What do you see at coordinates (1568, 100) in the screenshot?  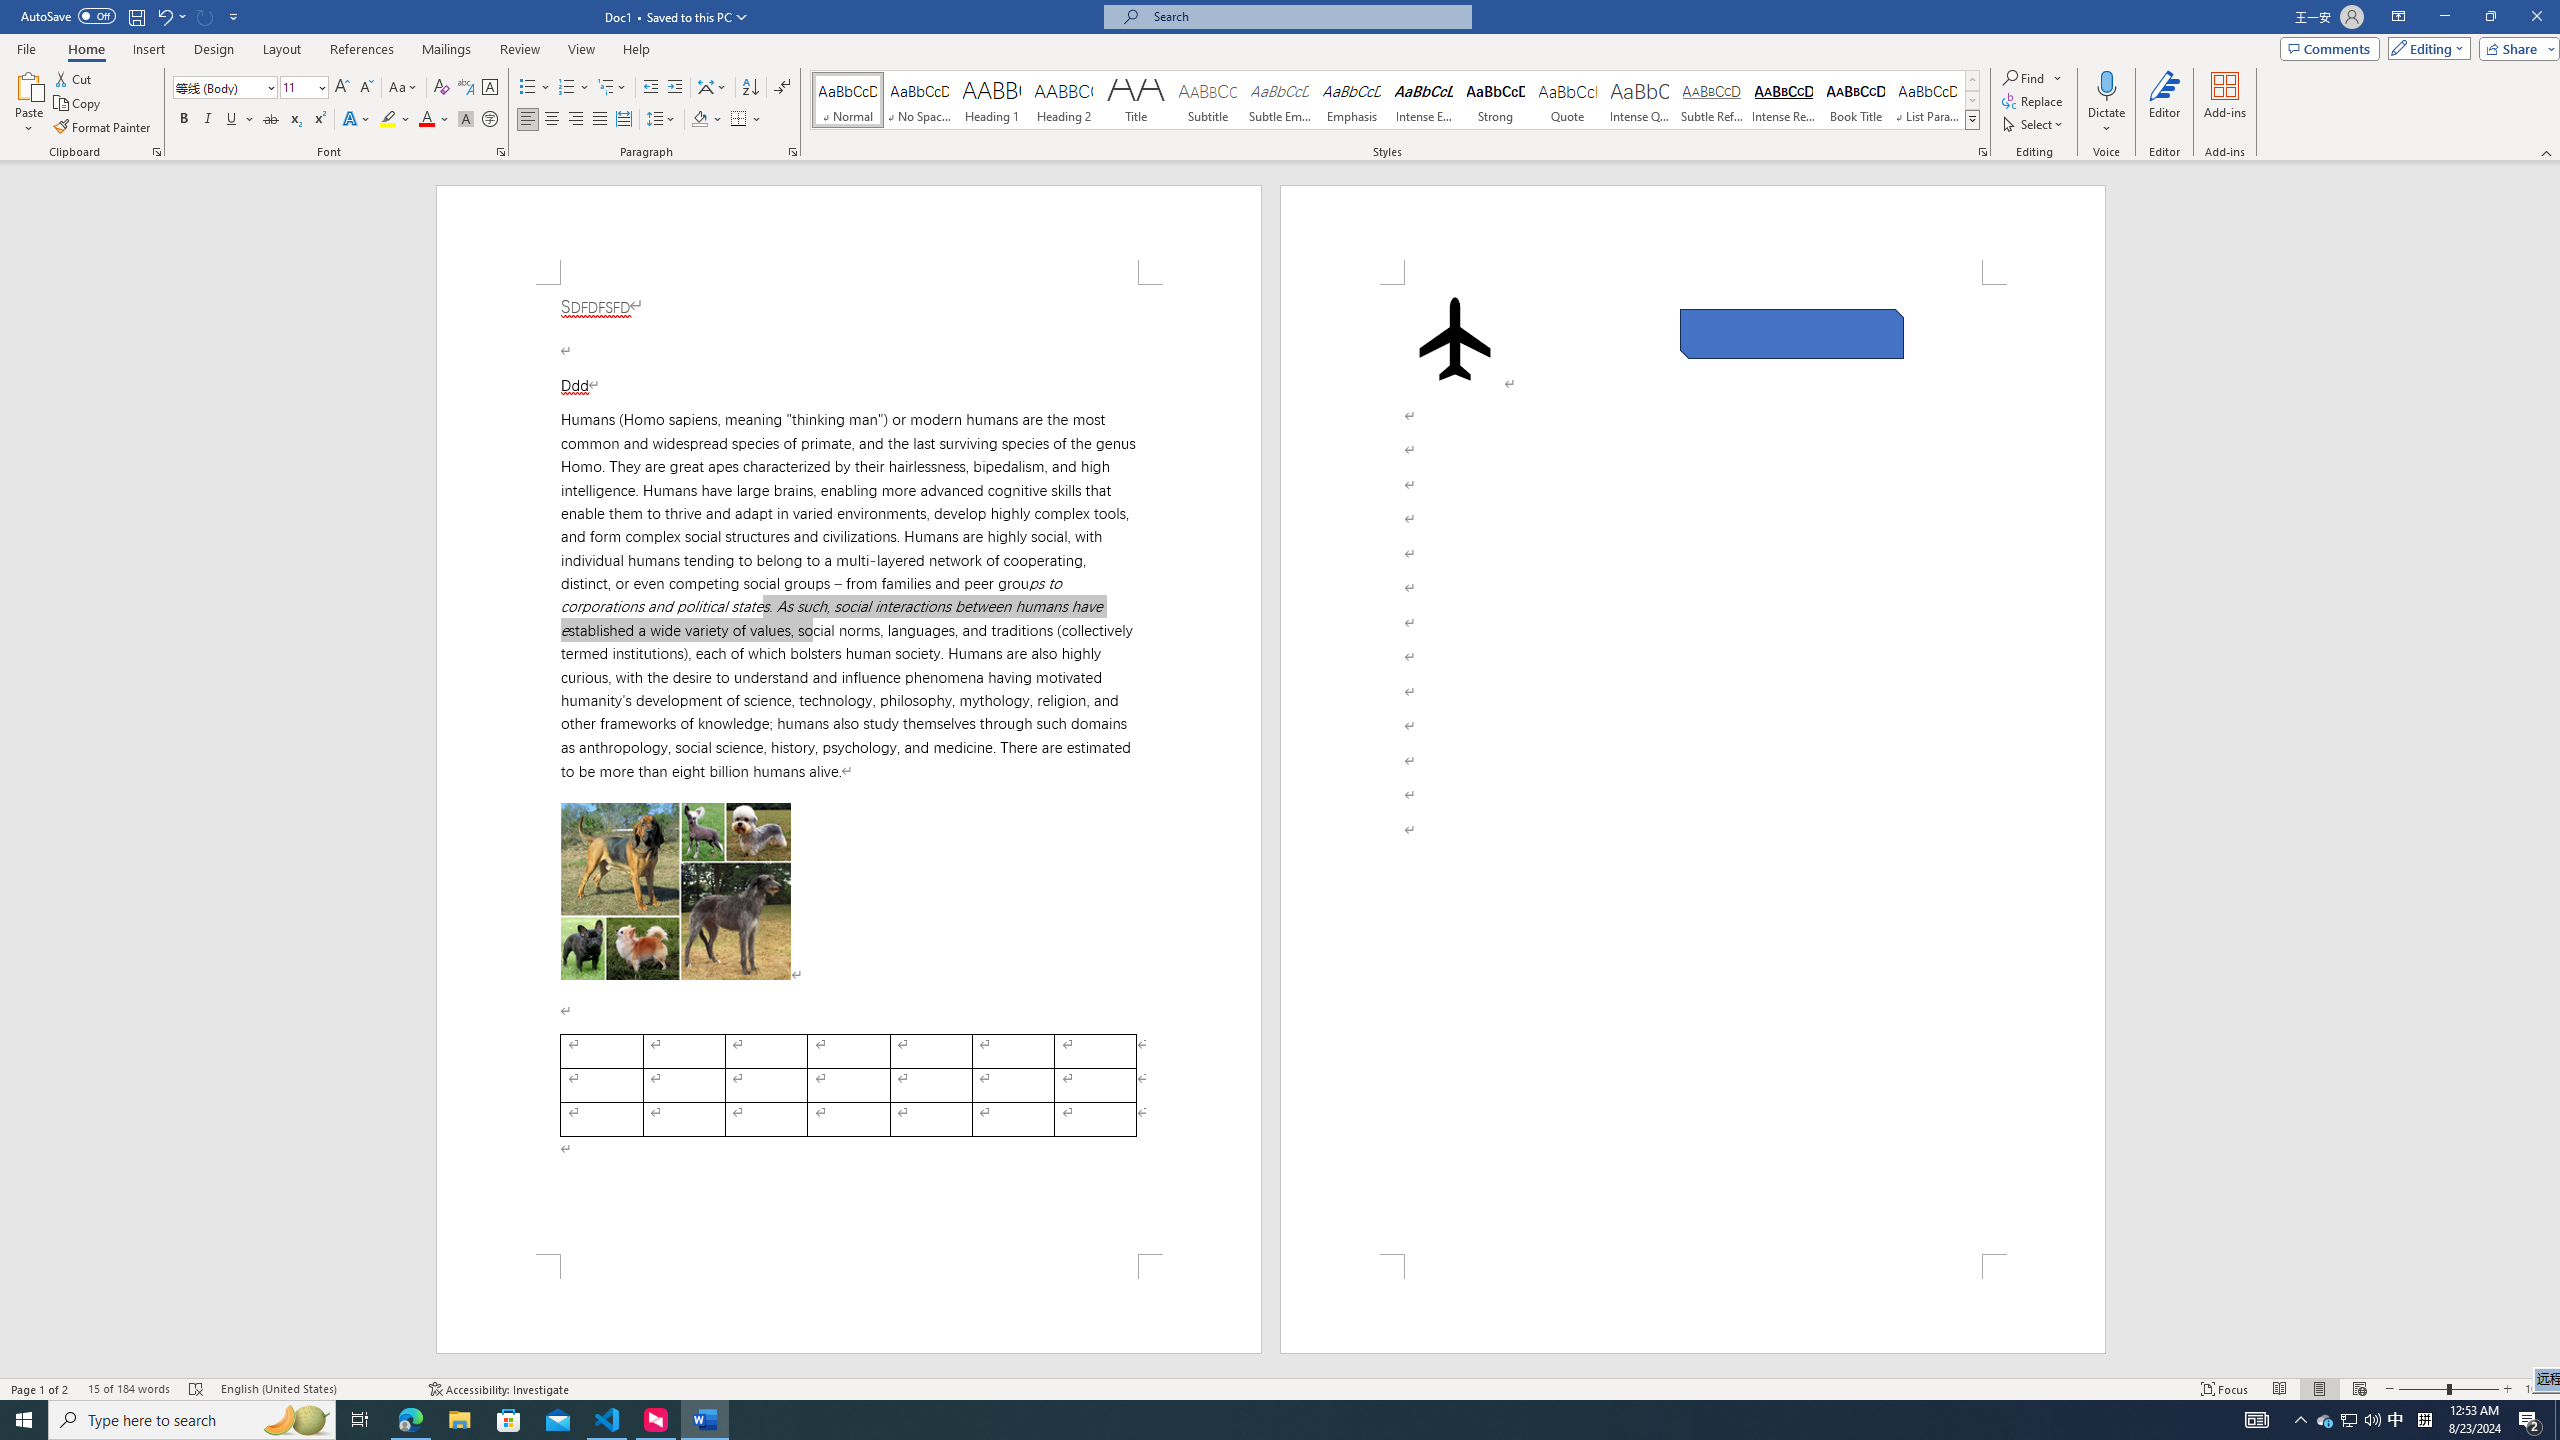 I see `Quote` at bounding box center [1568, 100].